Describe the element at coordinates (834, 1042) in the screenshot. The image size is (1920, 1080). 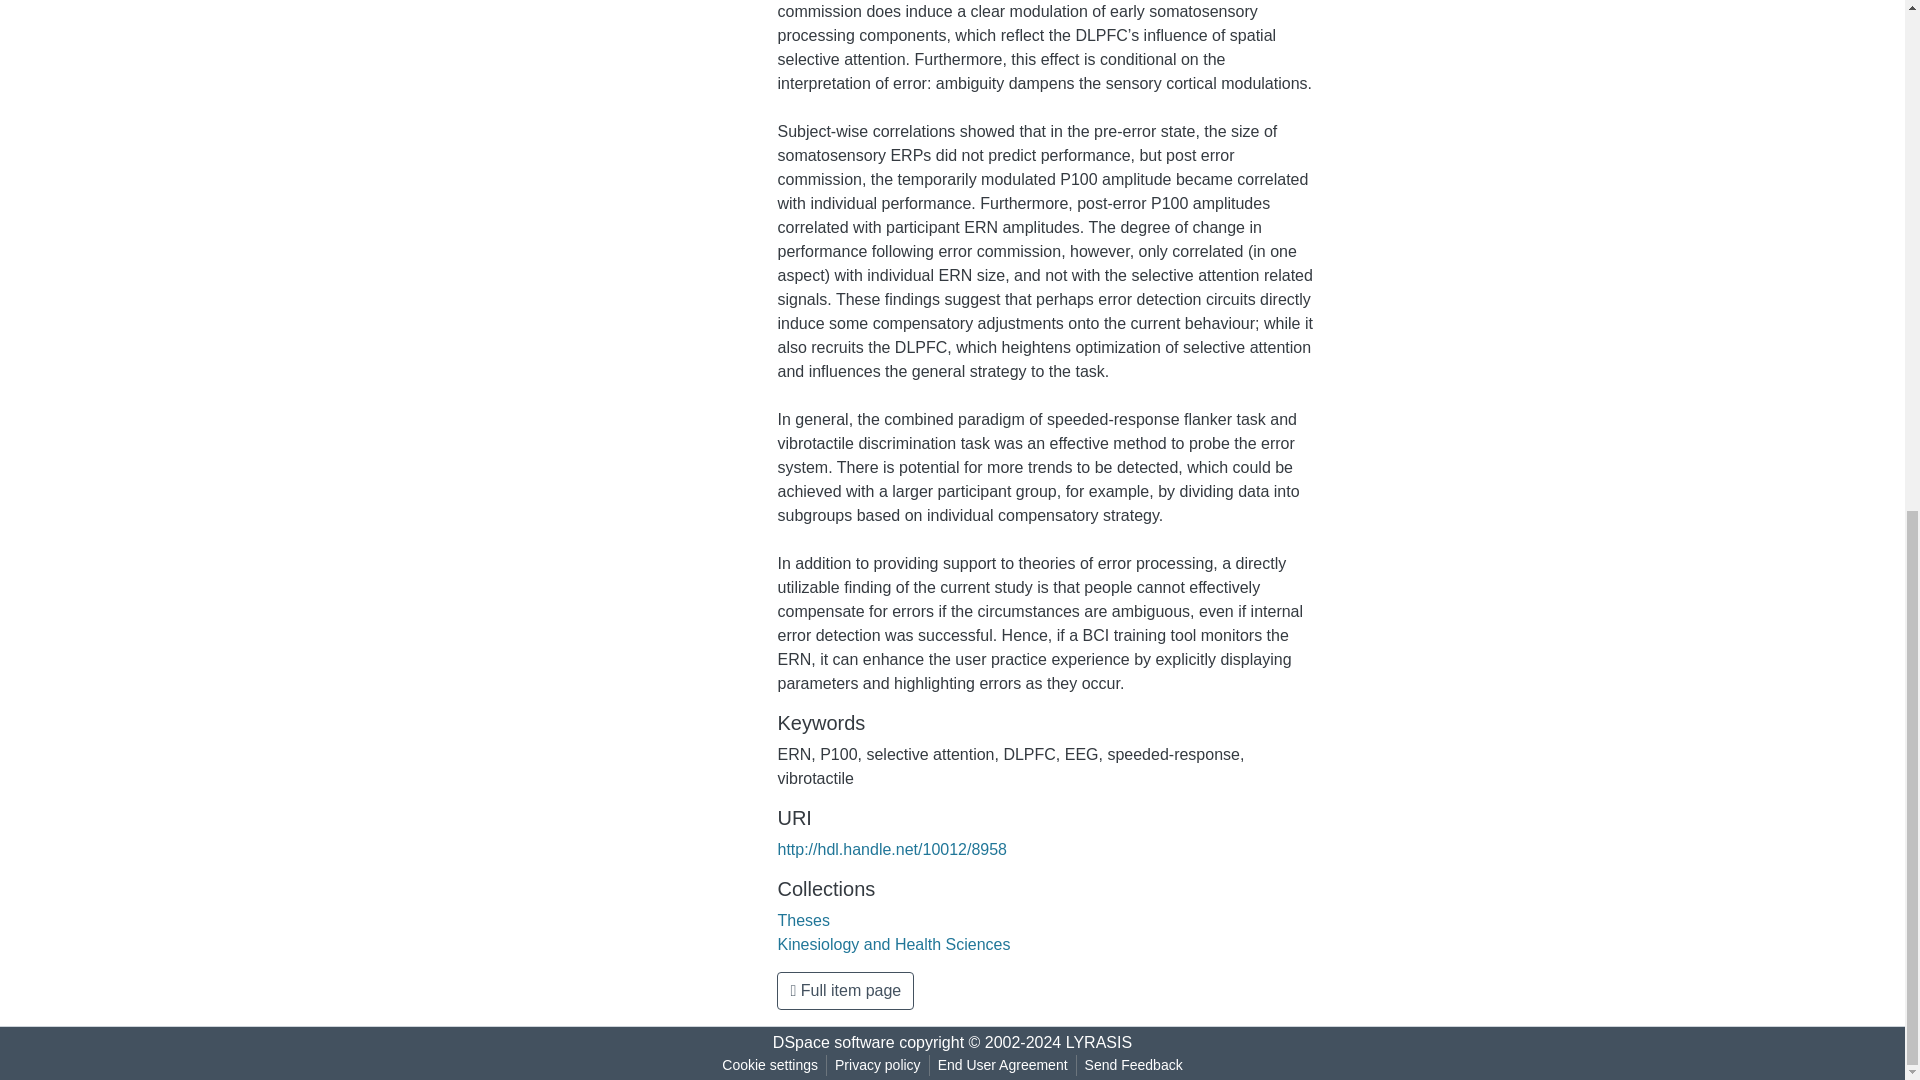
I see `DSpace software` at that location.